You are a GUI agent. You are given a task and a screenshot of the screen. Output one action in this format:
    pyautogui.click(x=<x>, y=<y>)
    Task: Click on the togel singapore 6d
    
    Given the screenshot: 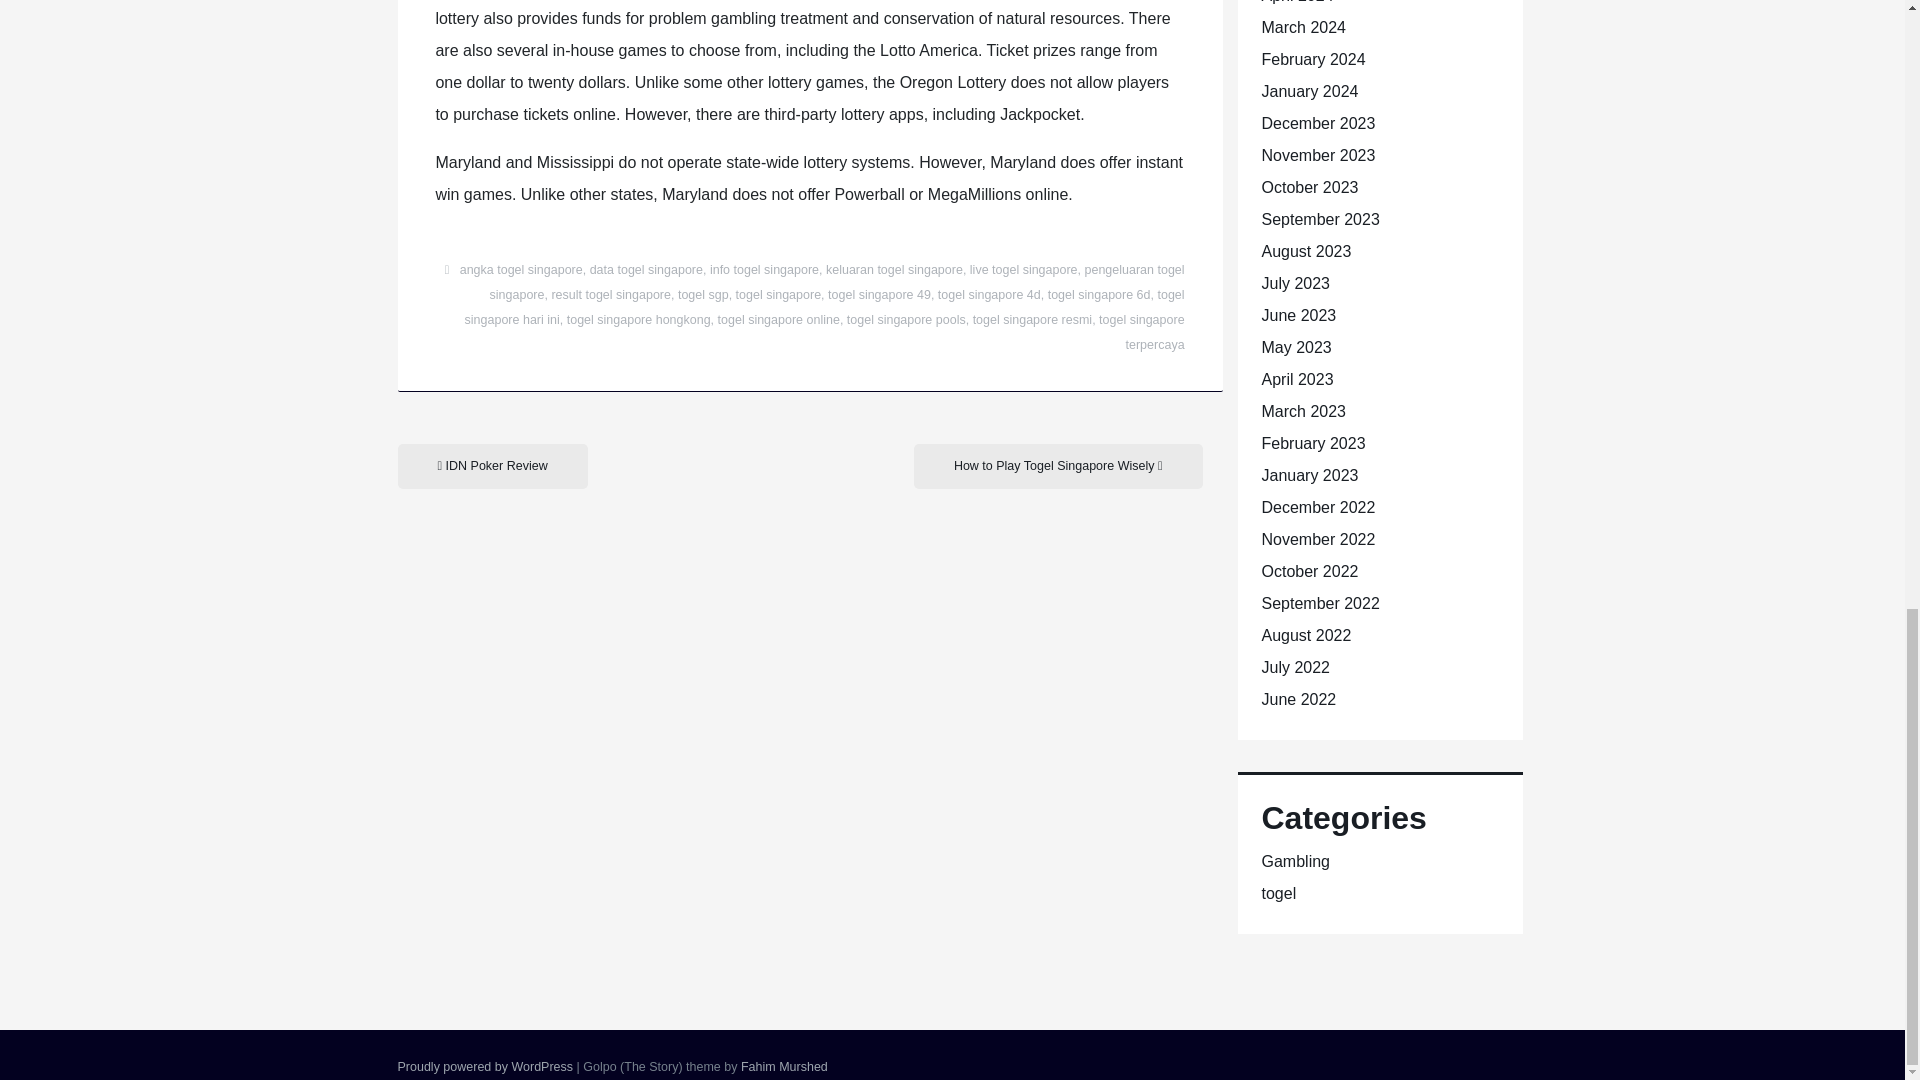 What is the action you would take?
    pyautogui.click(x=1099, y=295)
    